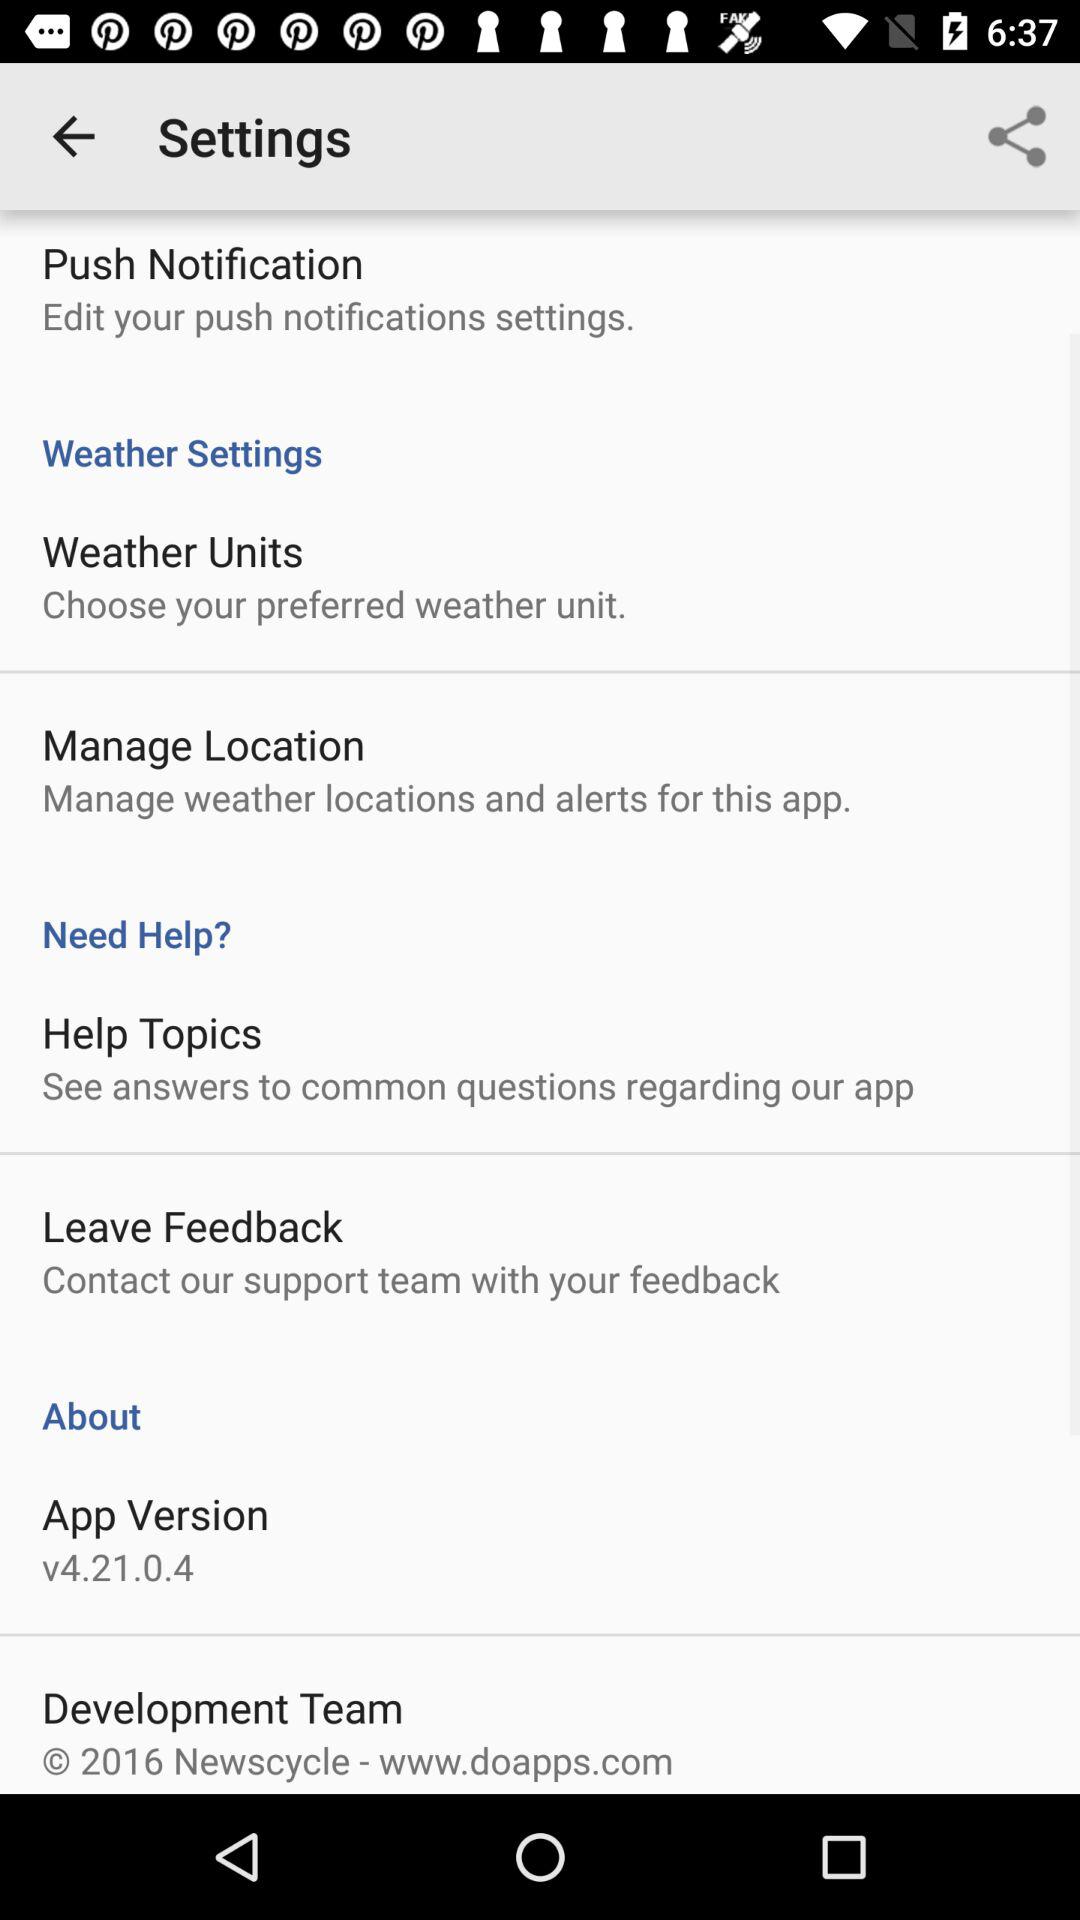 The image size is (1080, 1920). I want to click on swipe to the help topics item, so click(152, 1032).